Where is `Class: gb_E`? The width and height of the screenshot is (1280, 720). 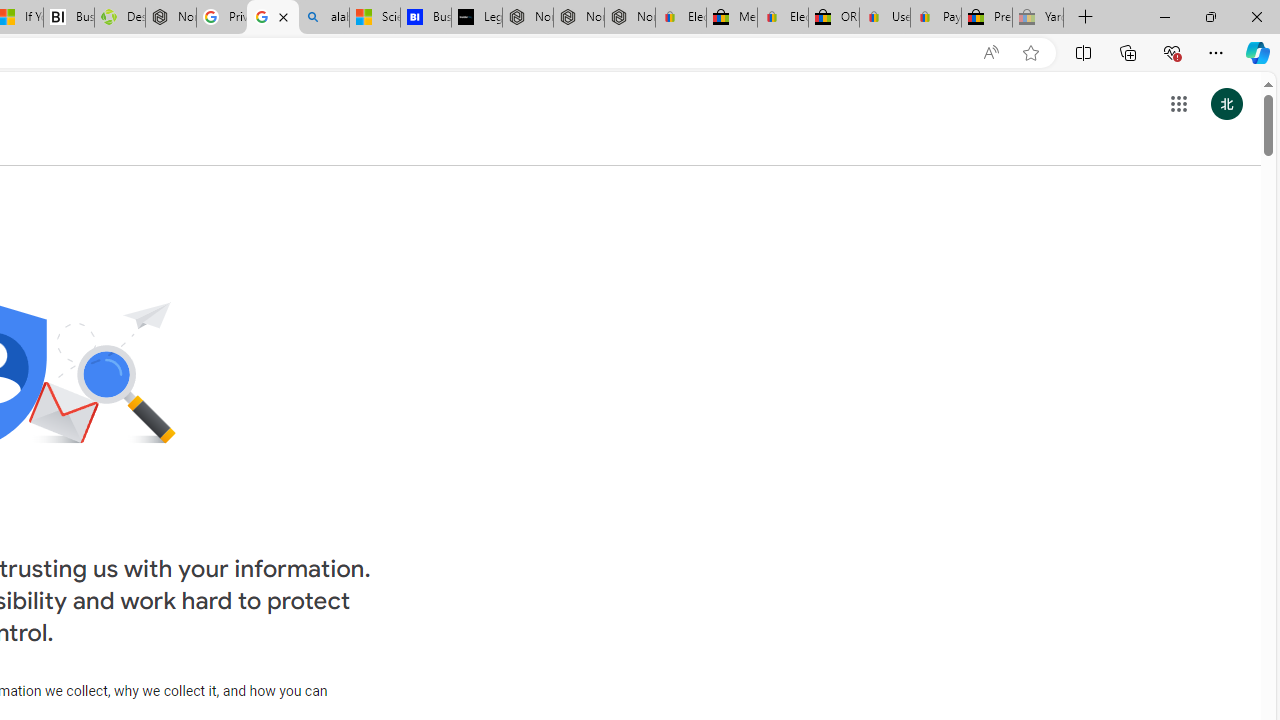
Class: gb_E is located at coordinates (1178, 104).